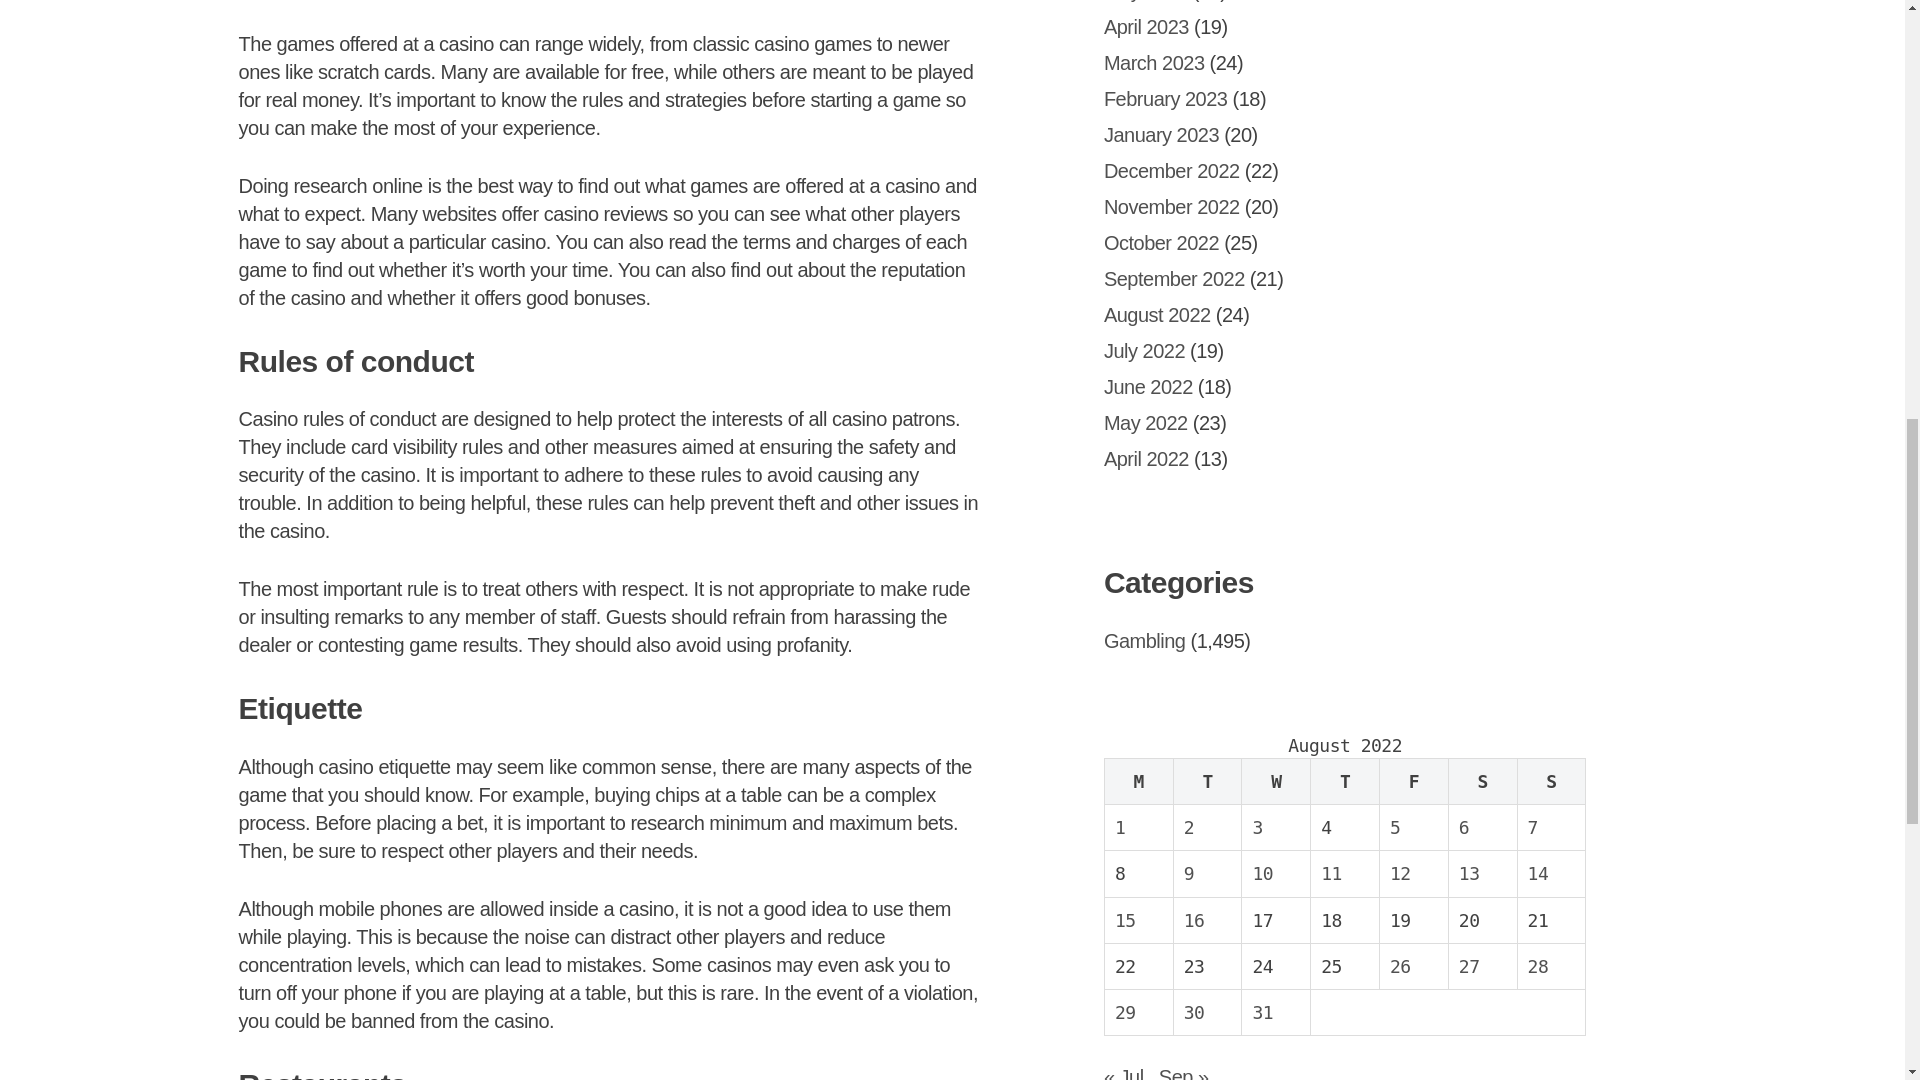 Image resolution: width=1920 pixels, height=1080 pixels. I want to click on November 2022, so click(1172, 206).